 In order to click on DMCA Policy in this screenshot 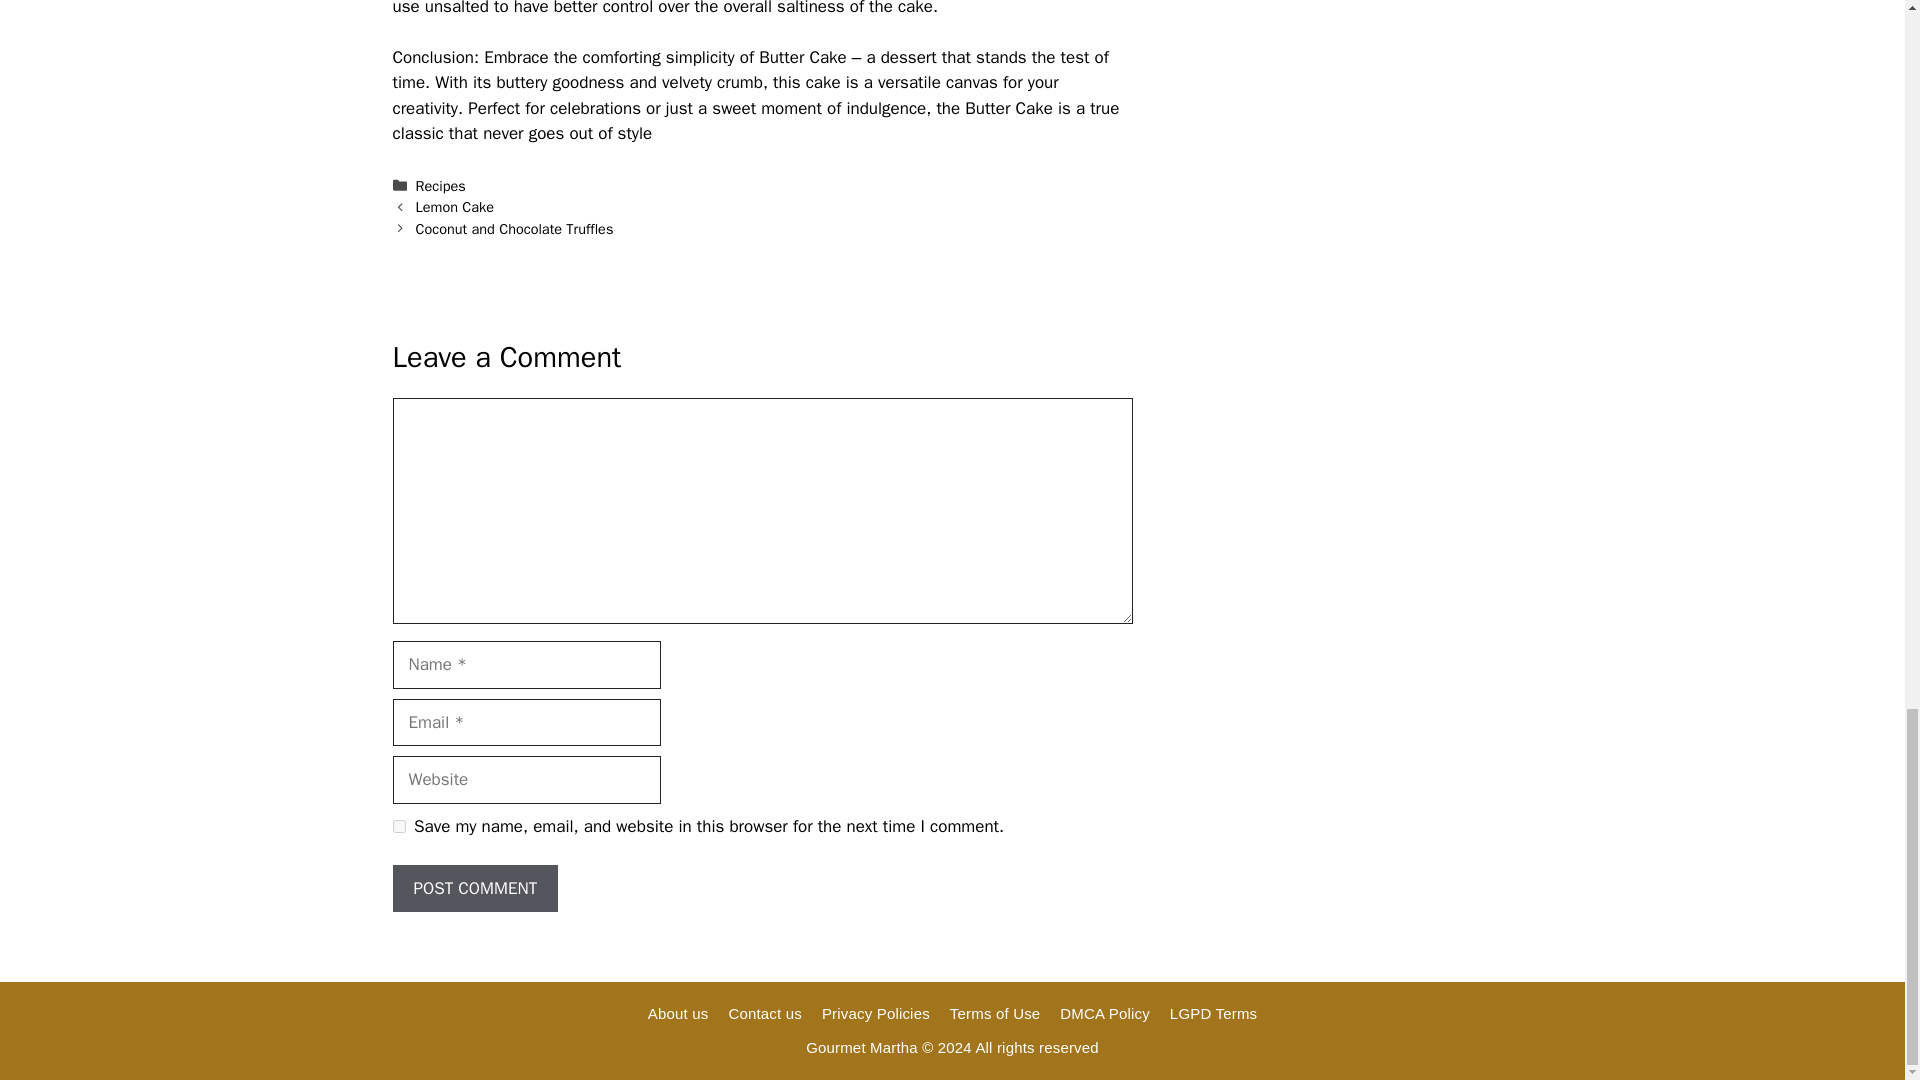, I will do `click(1104, 1013)`.